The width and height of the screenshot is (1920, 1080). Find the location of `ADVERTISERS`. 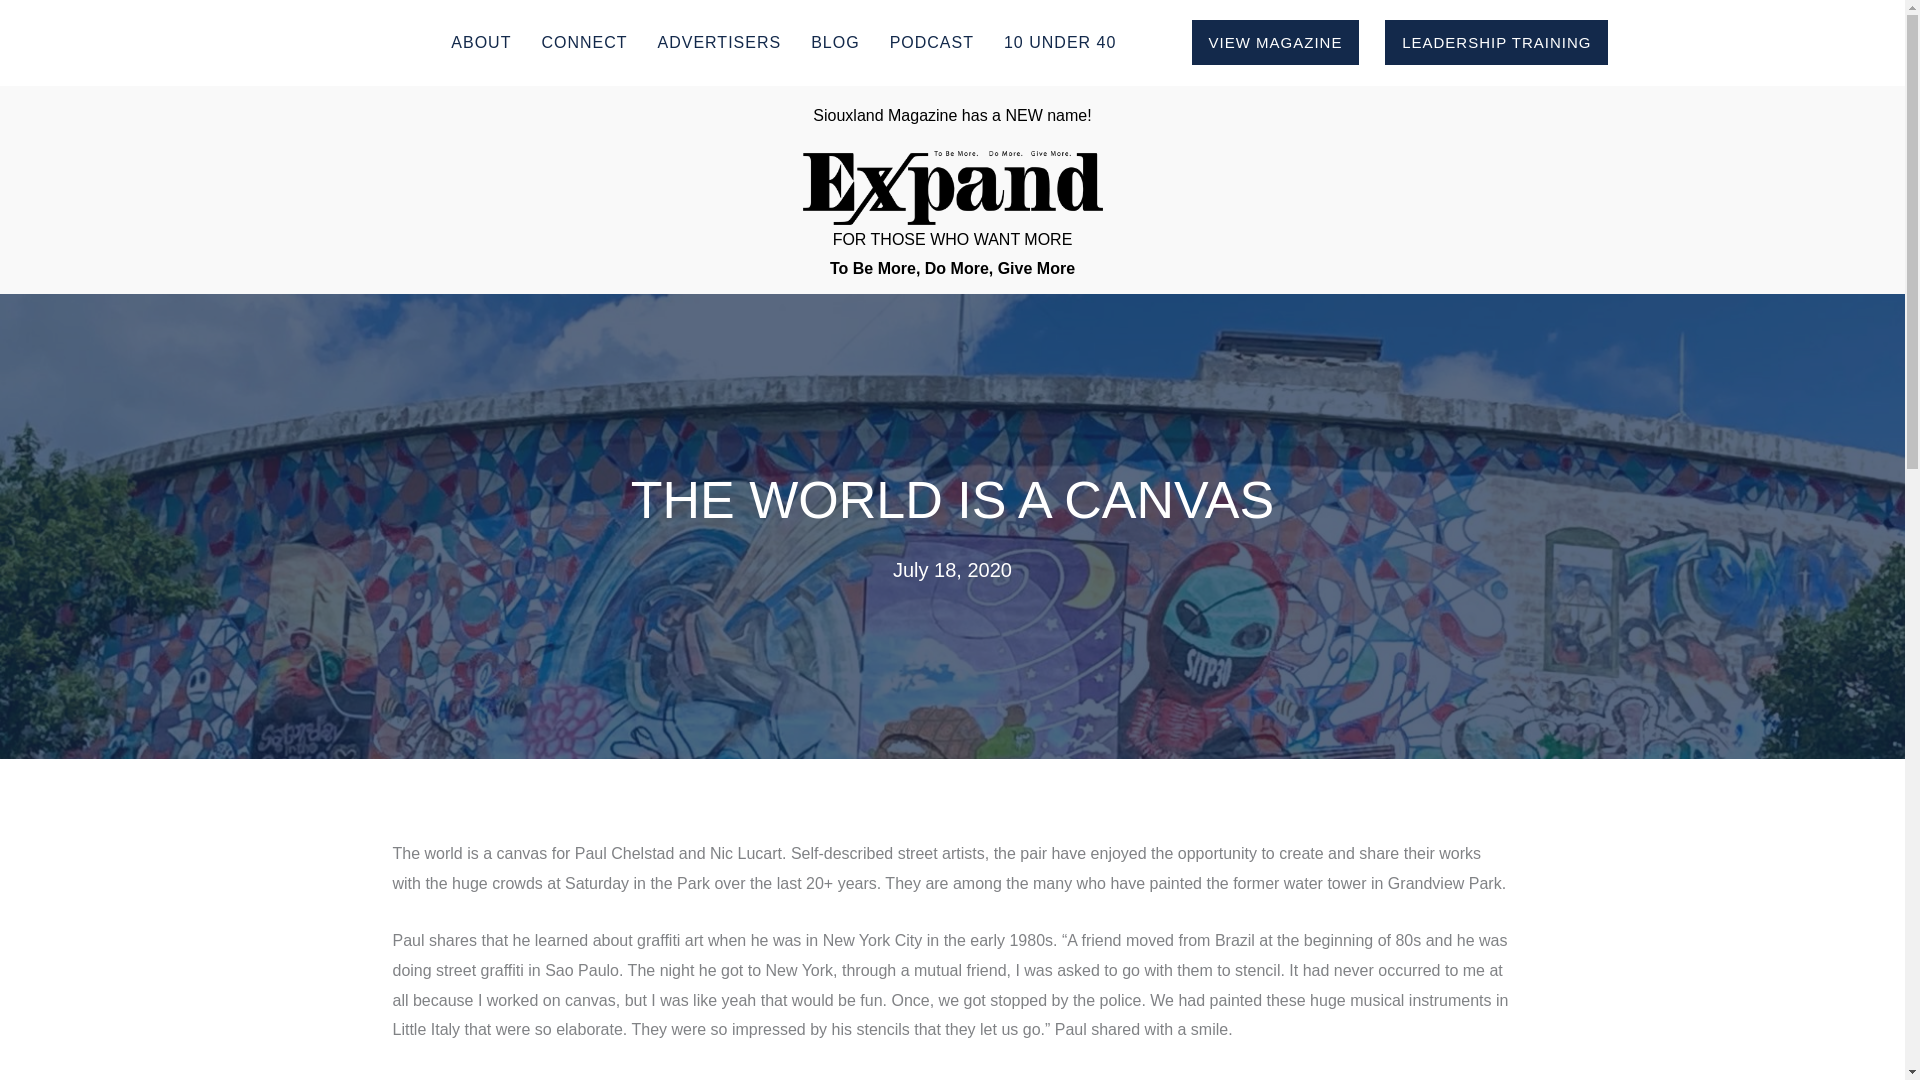

ADVERTISERS is located at coordinates (720, 42).